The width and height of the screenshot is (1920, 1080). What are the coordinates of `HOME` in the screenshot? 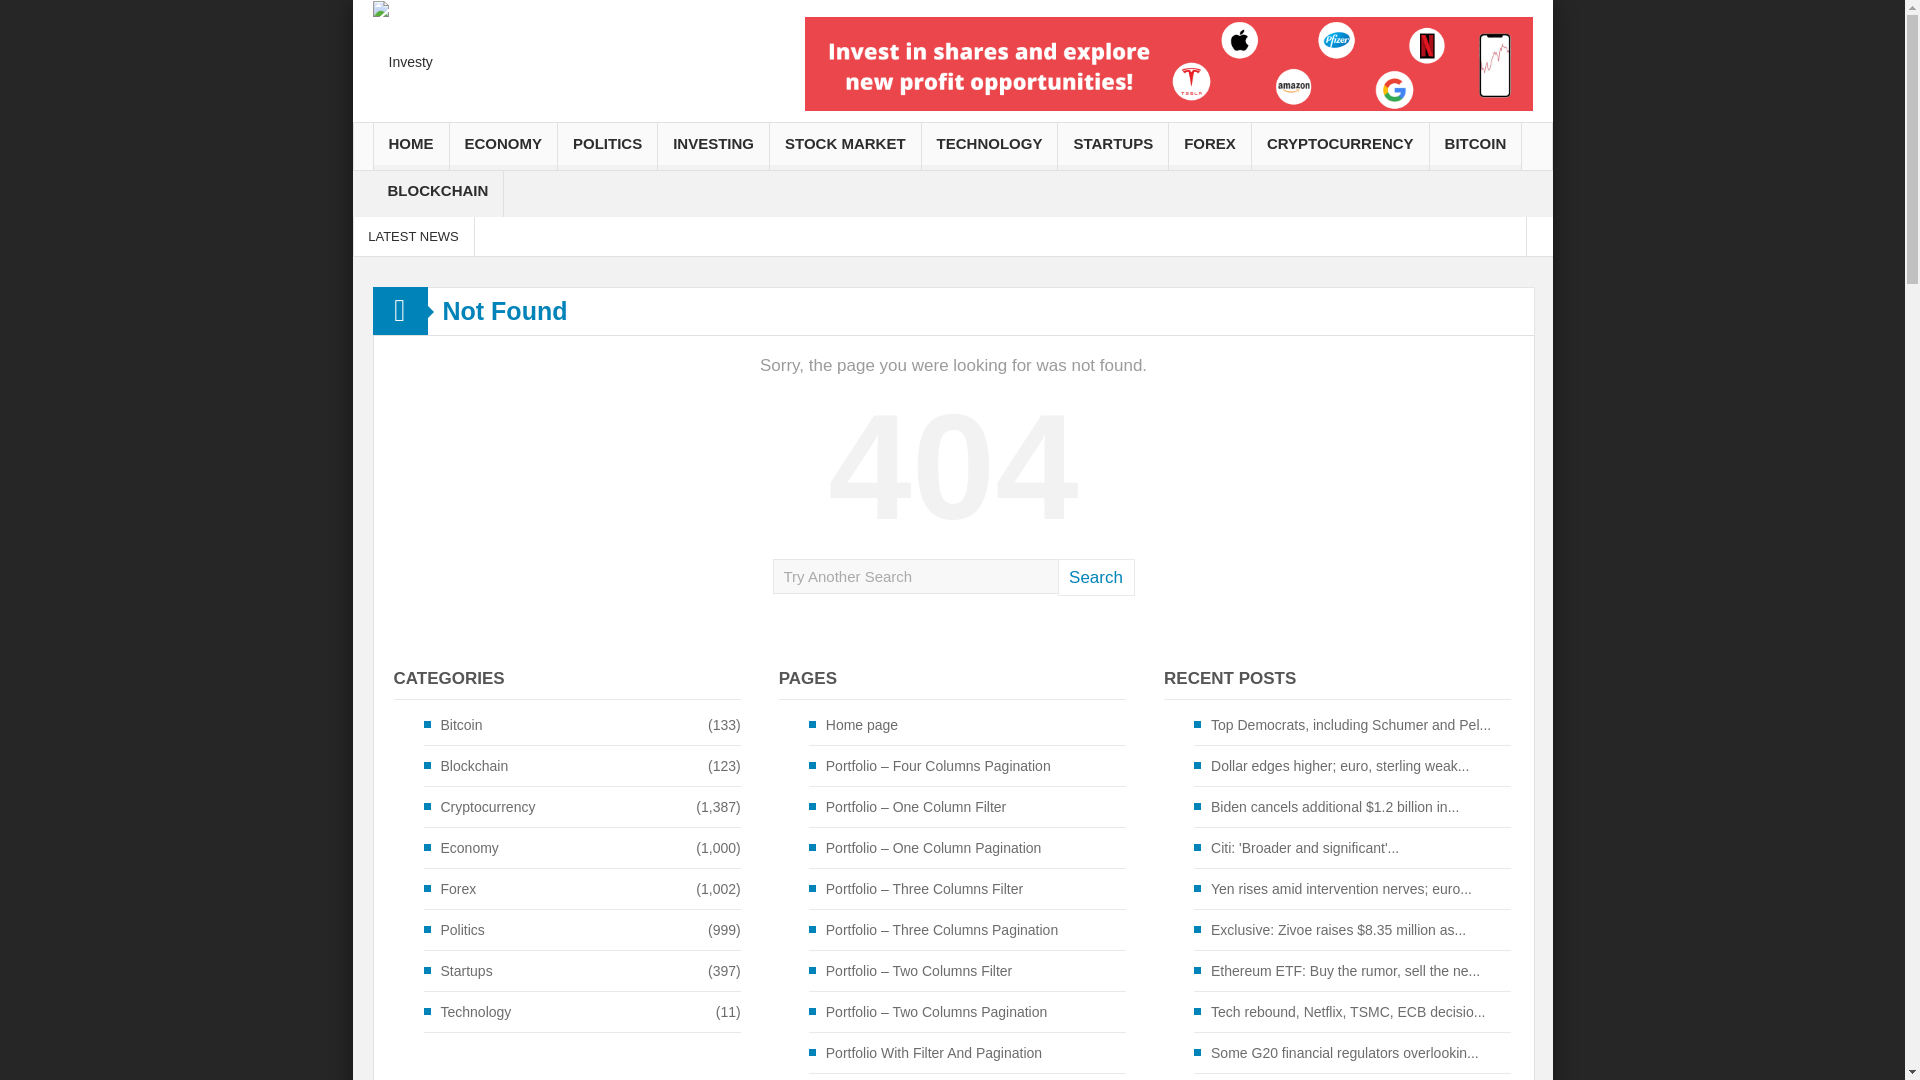 It's located at (412, 146).